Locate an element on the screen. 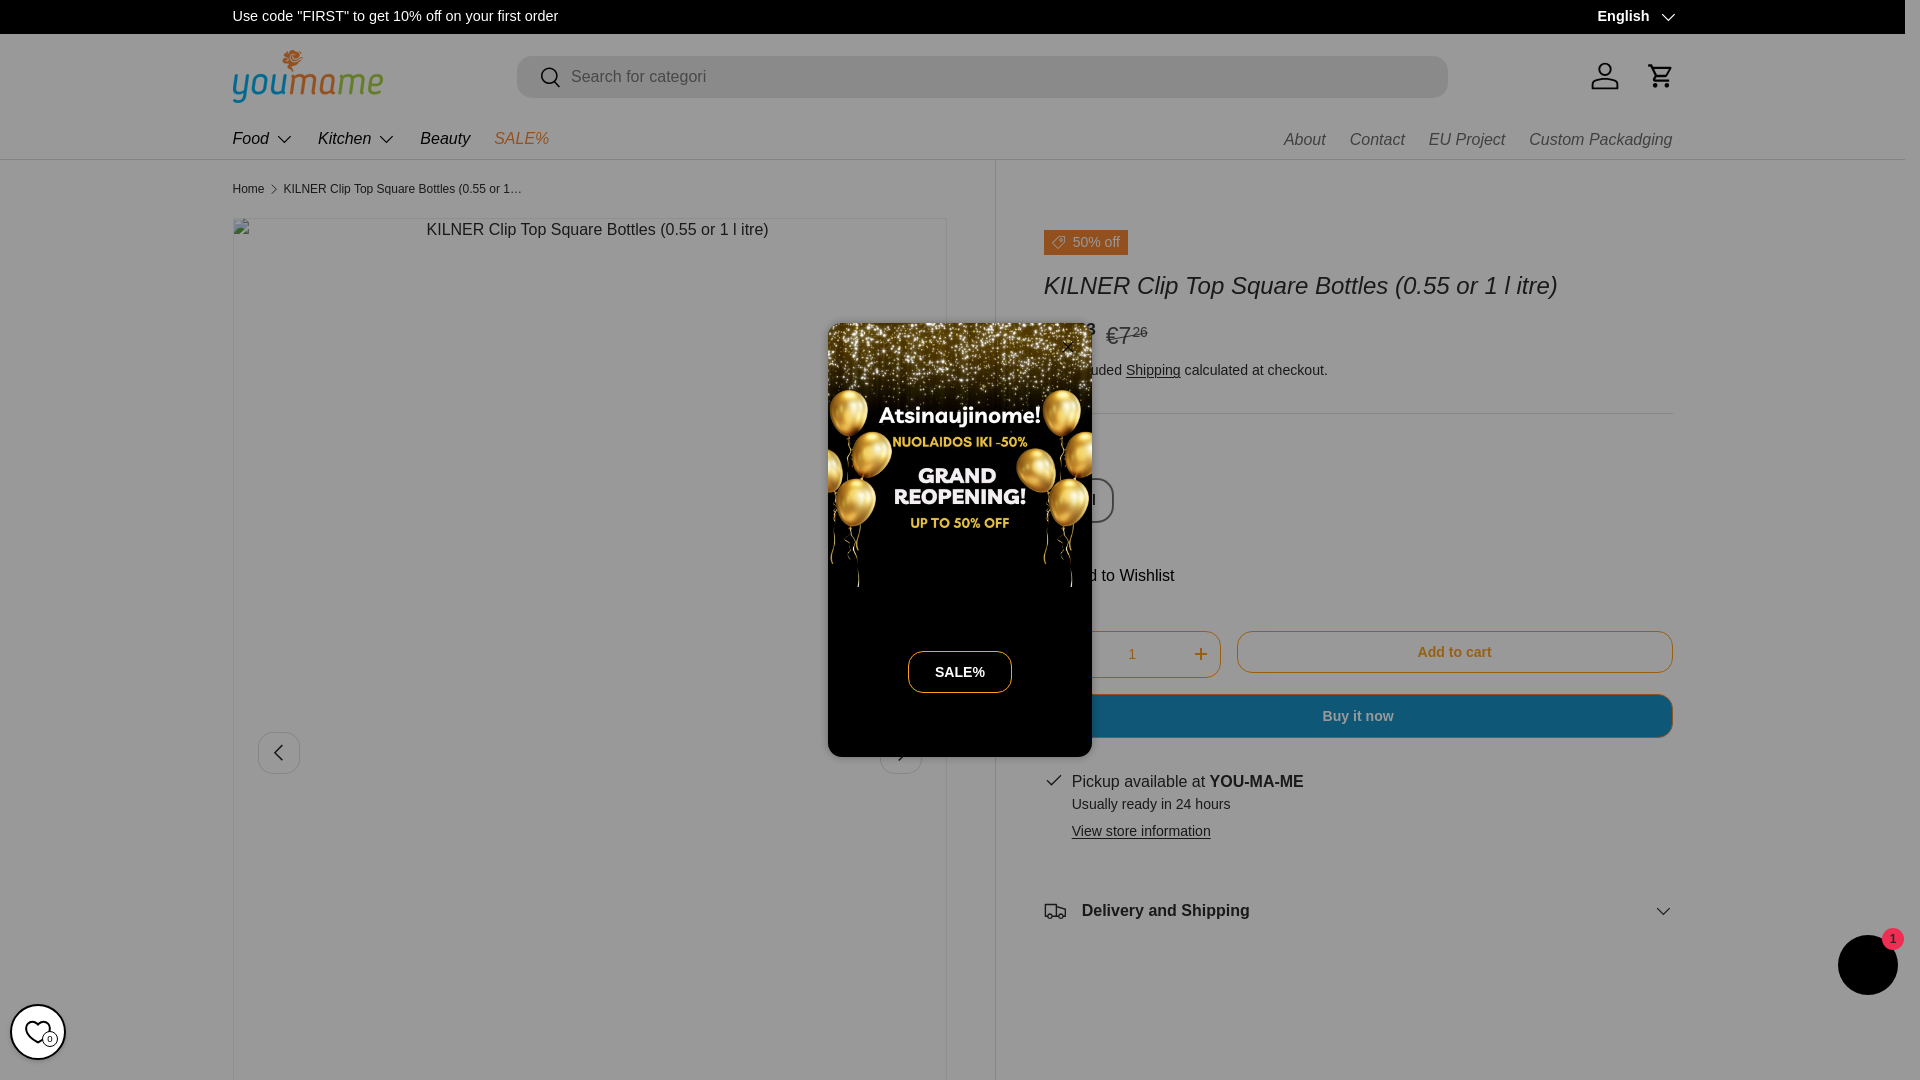 The image size is (1920, 1080). Cart is located at coordinates (1659, 76).